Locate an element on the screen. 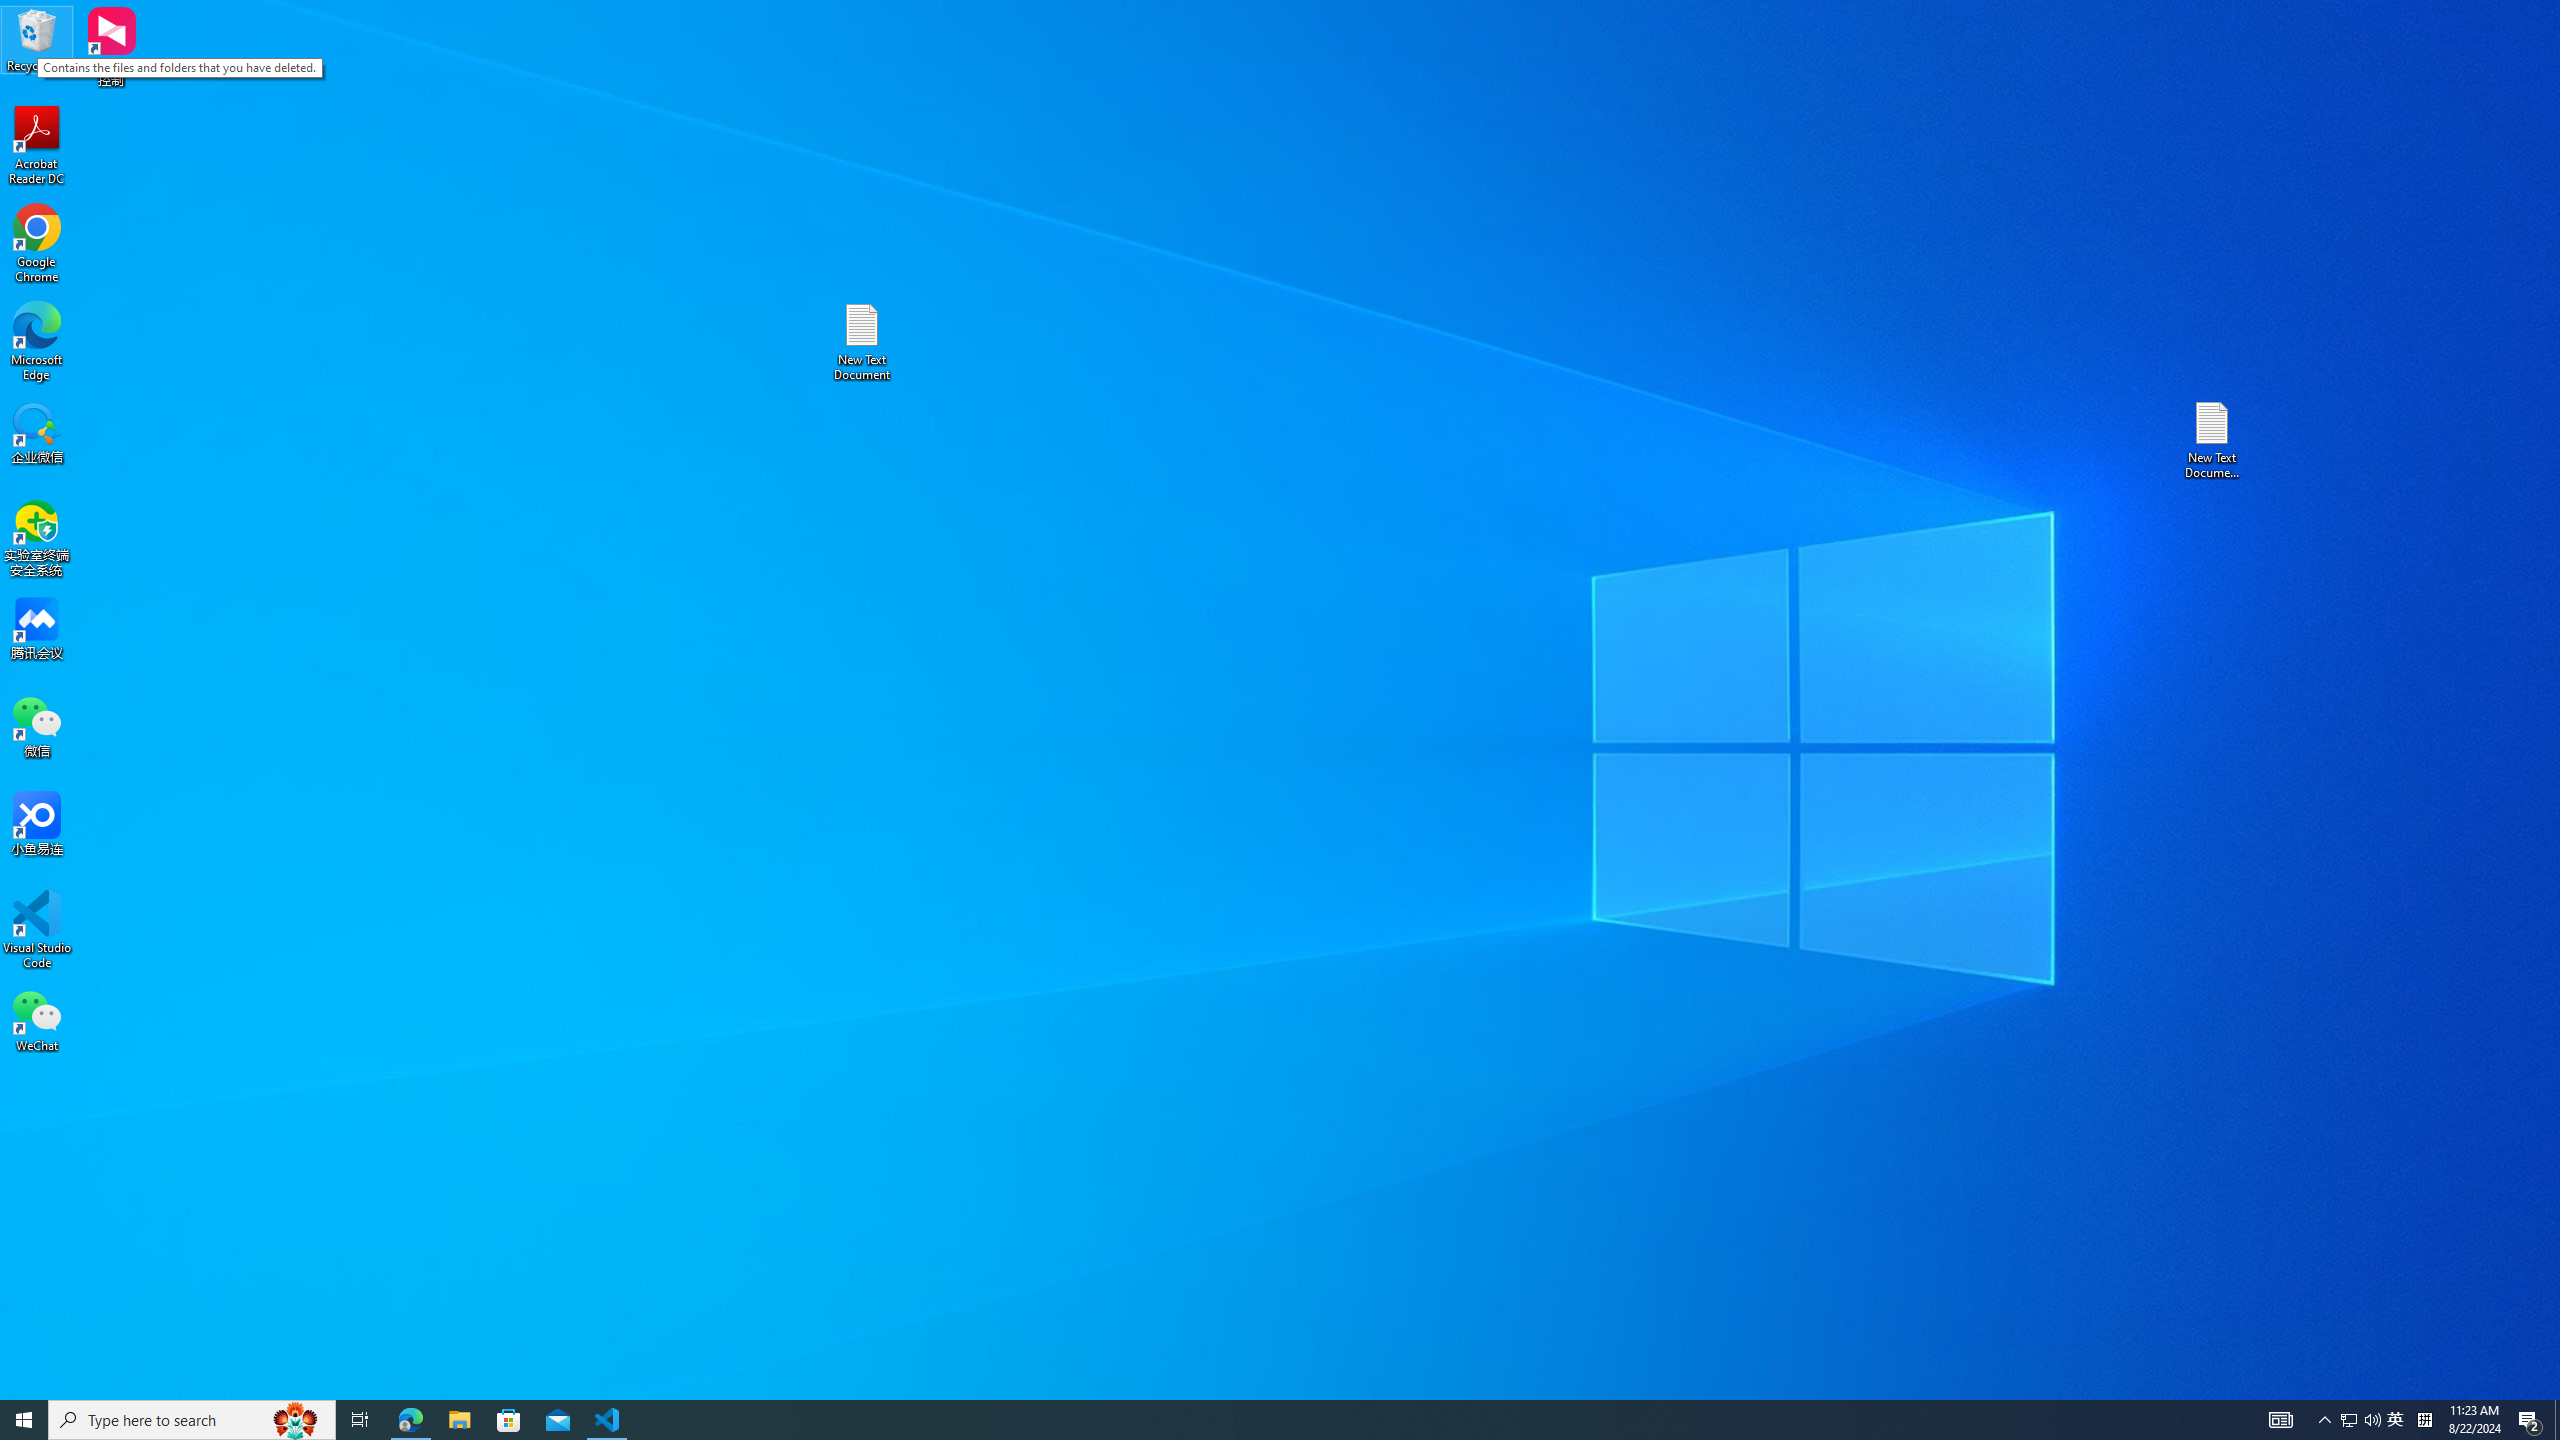 This screenshot has width=2560, height=1440. New Text Document is located at coordinates (37, 342).